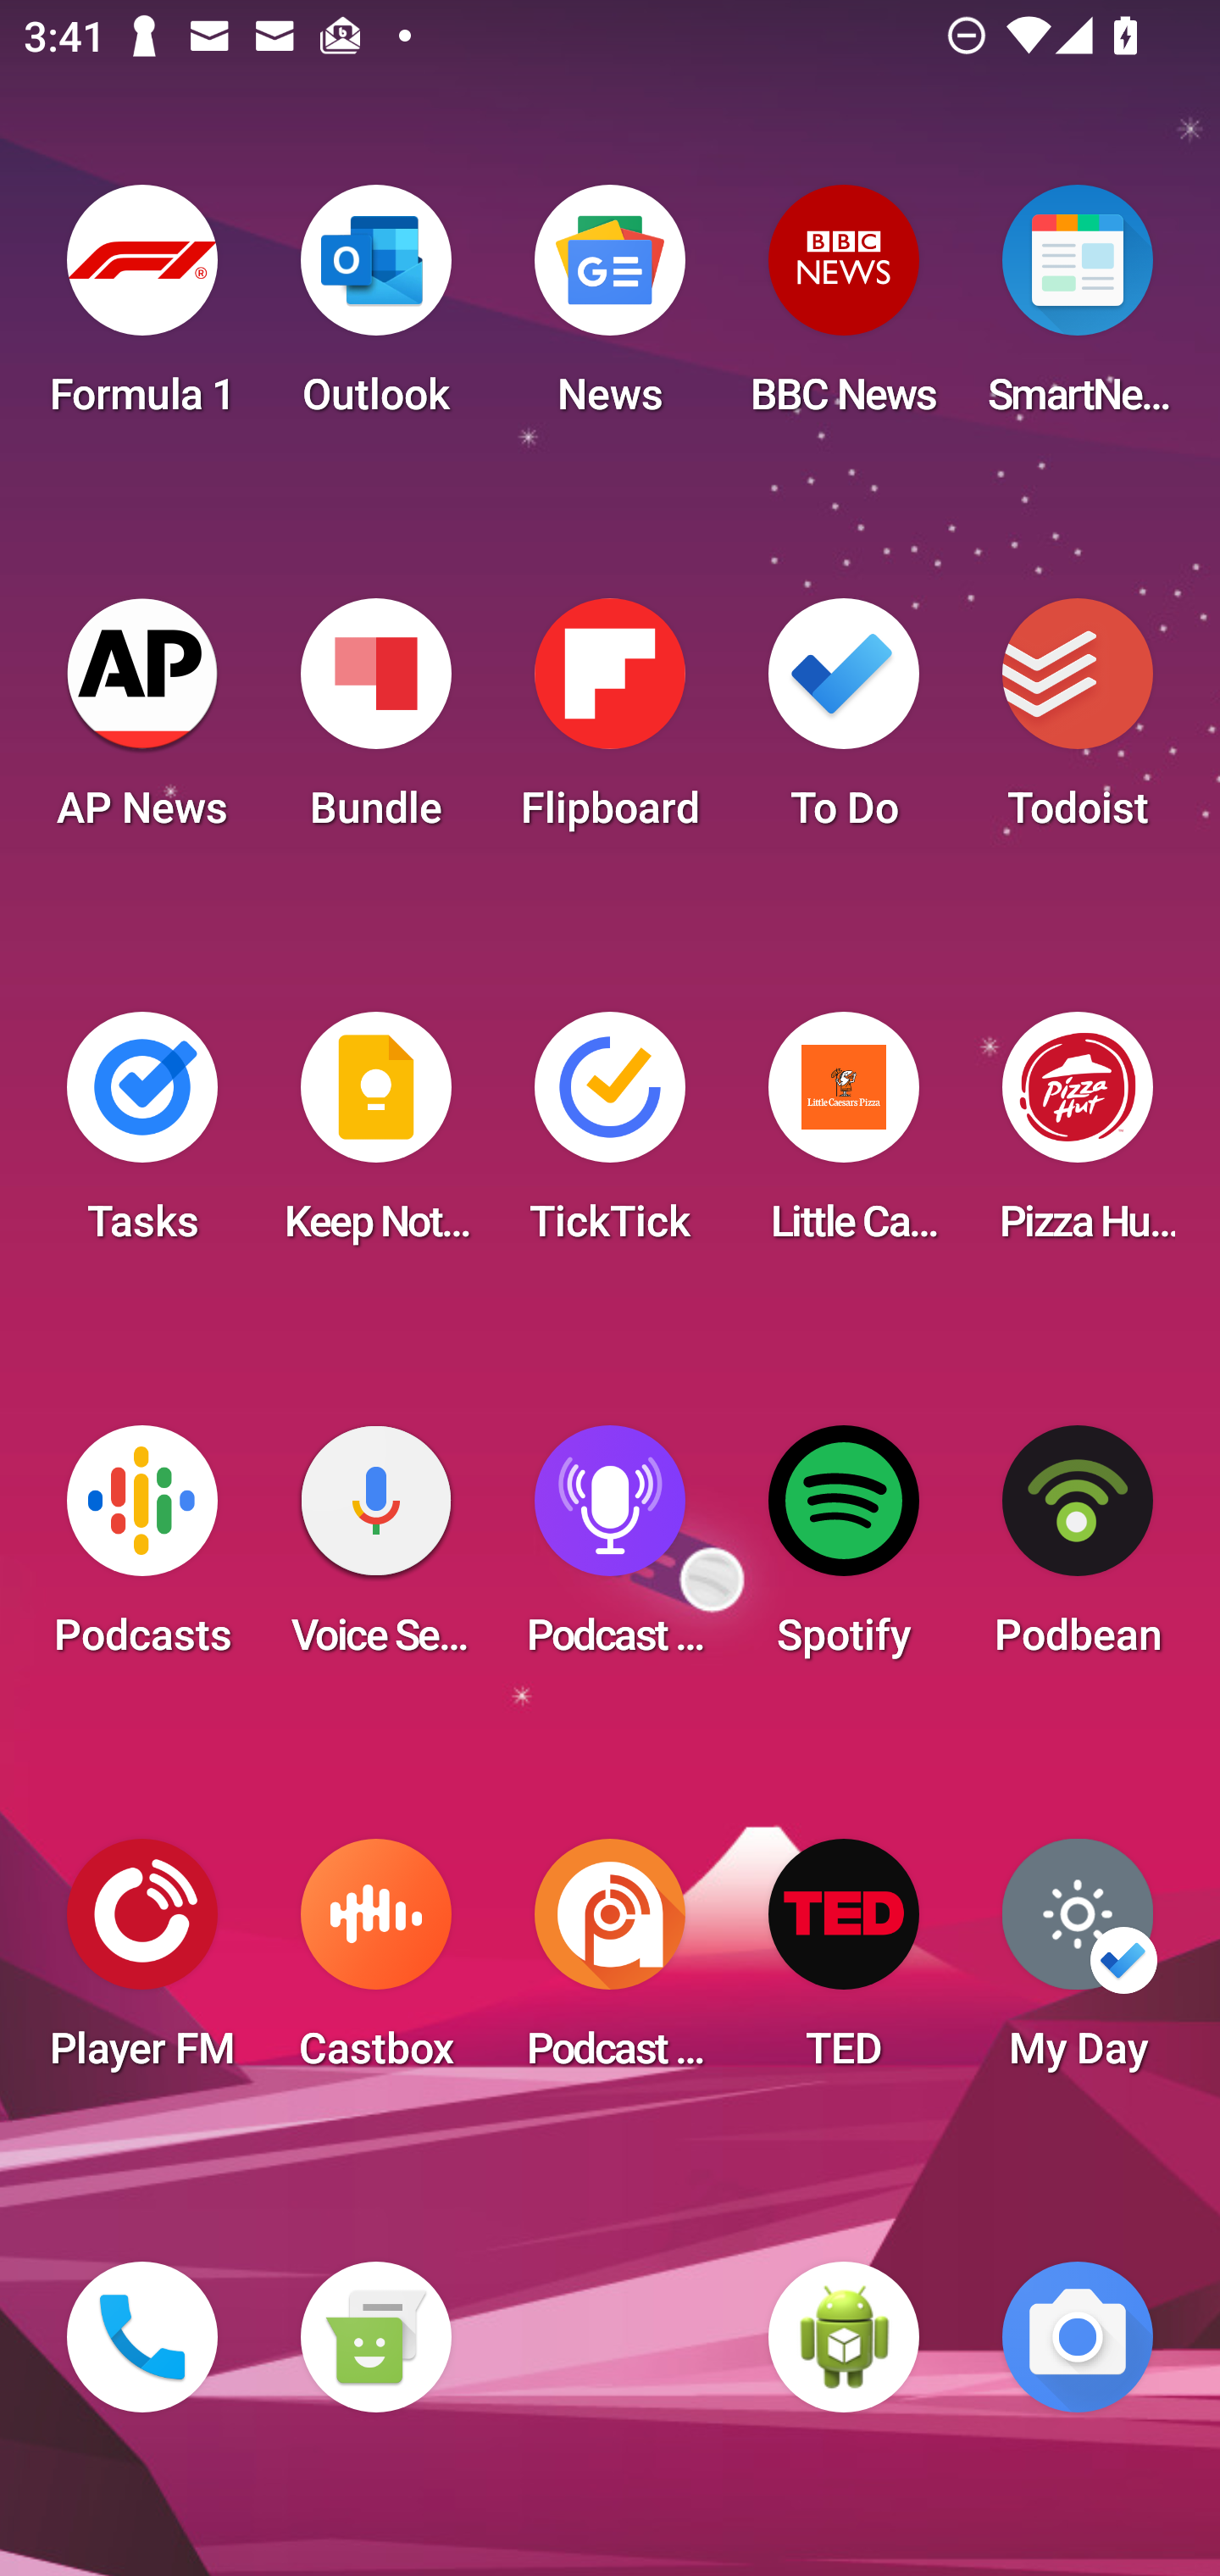 The height and width of the screenshot is (2576, 1220). I want to click on Formula 1, so click(142, 310).